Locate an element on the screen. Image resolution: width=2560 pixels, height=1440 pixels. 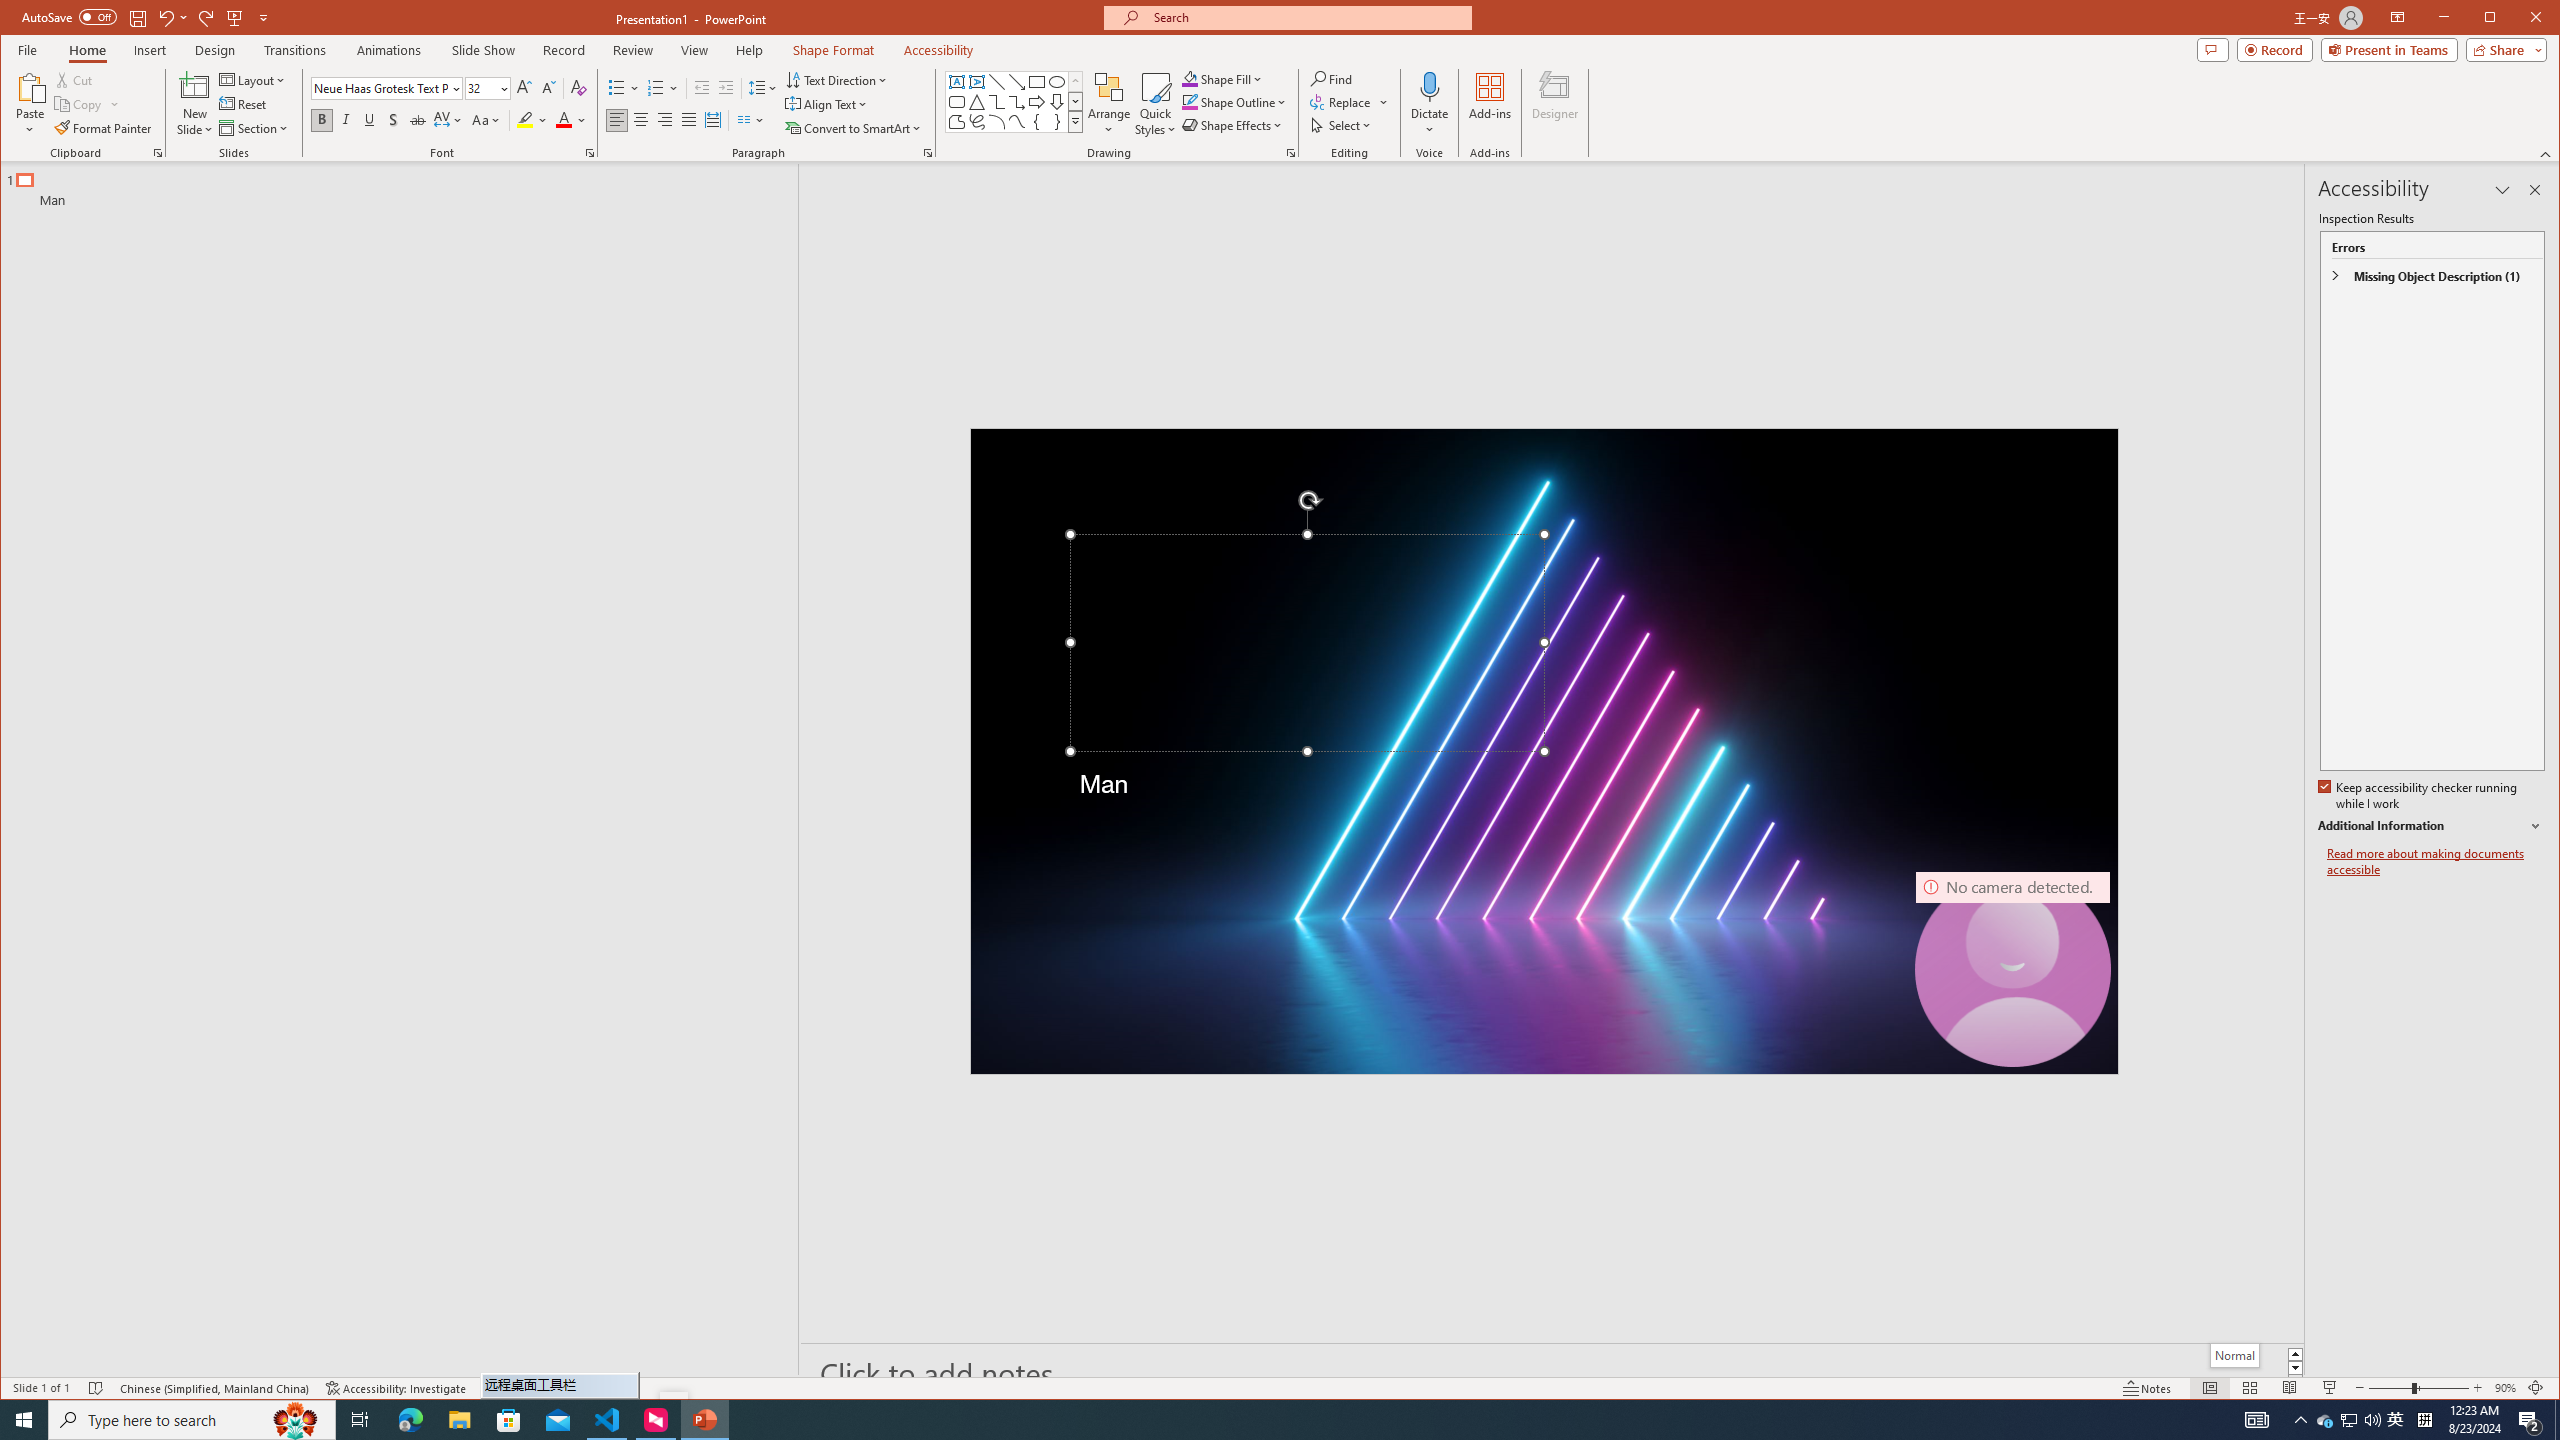
Format Painter is located at coordinates (104, 128).